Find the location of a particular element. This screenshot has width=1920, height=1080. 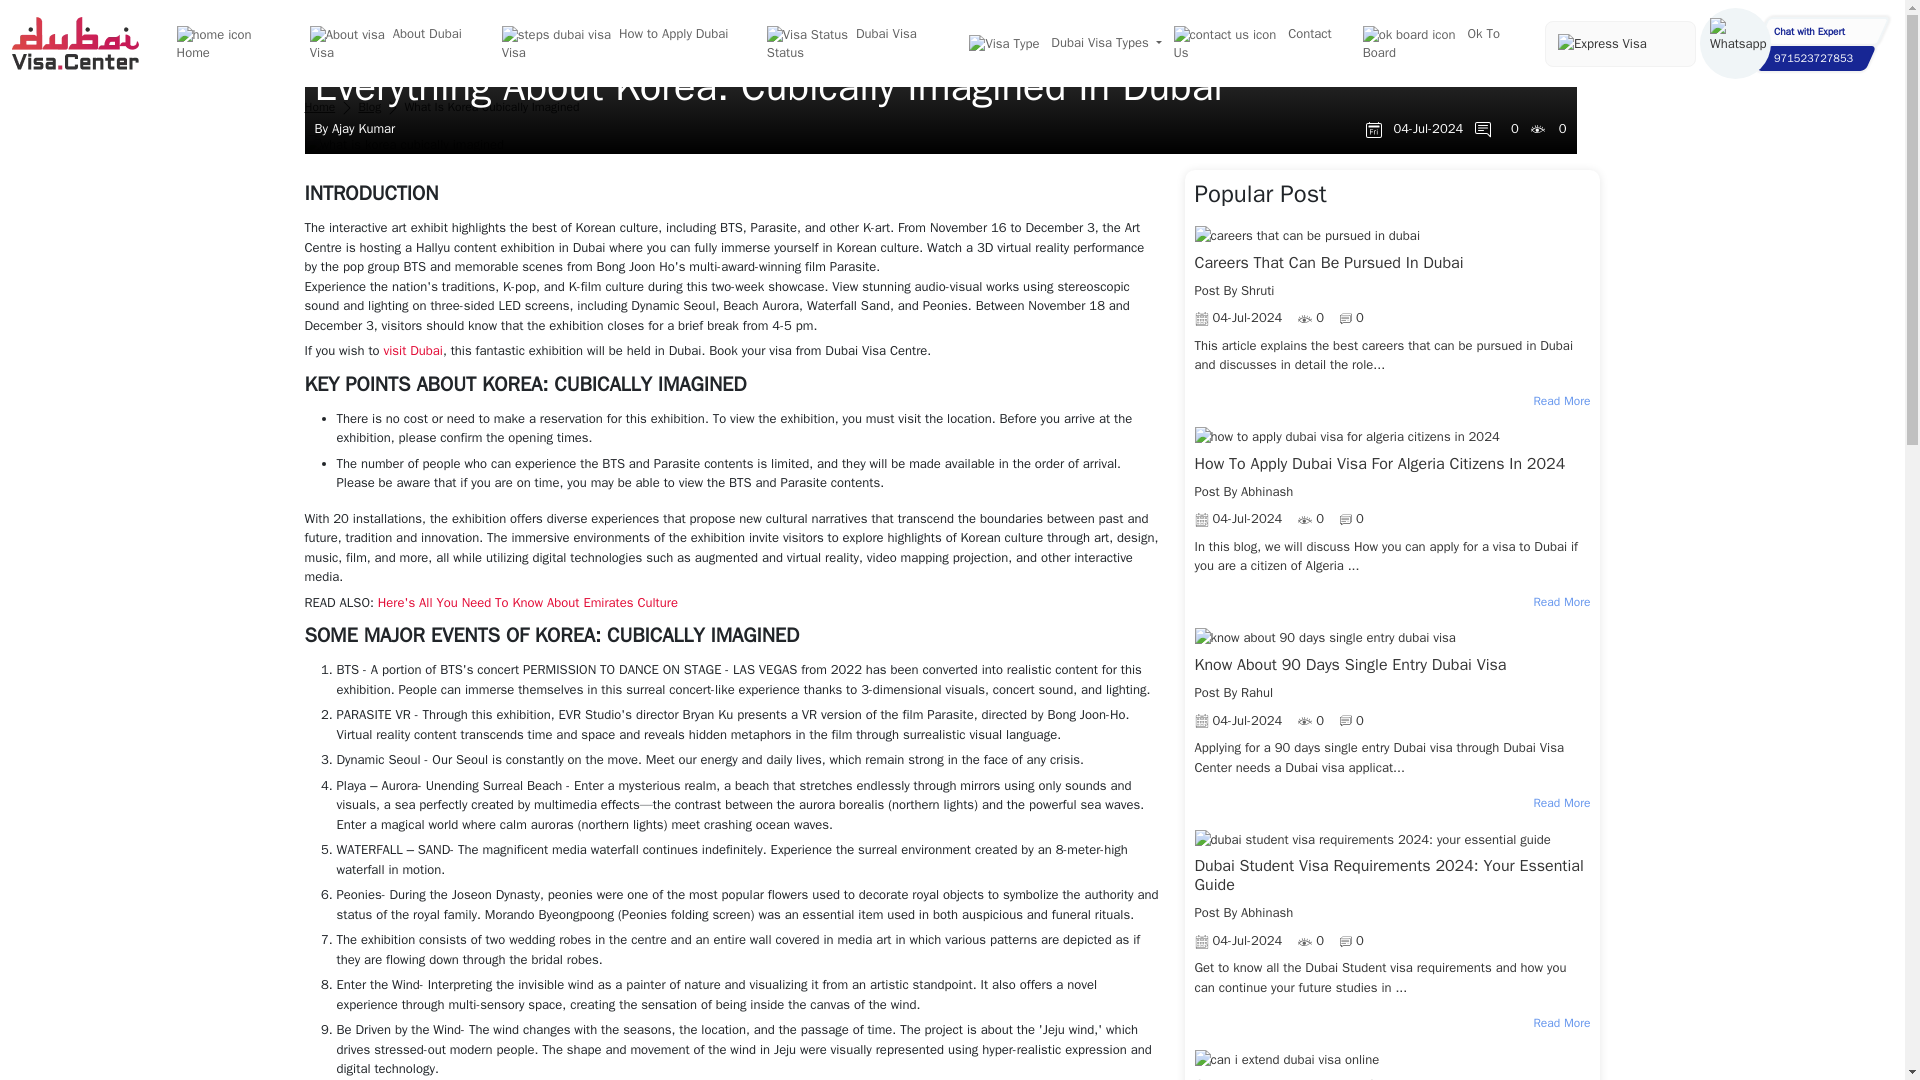

Contact Us is located at coordinates (1260, 44).